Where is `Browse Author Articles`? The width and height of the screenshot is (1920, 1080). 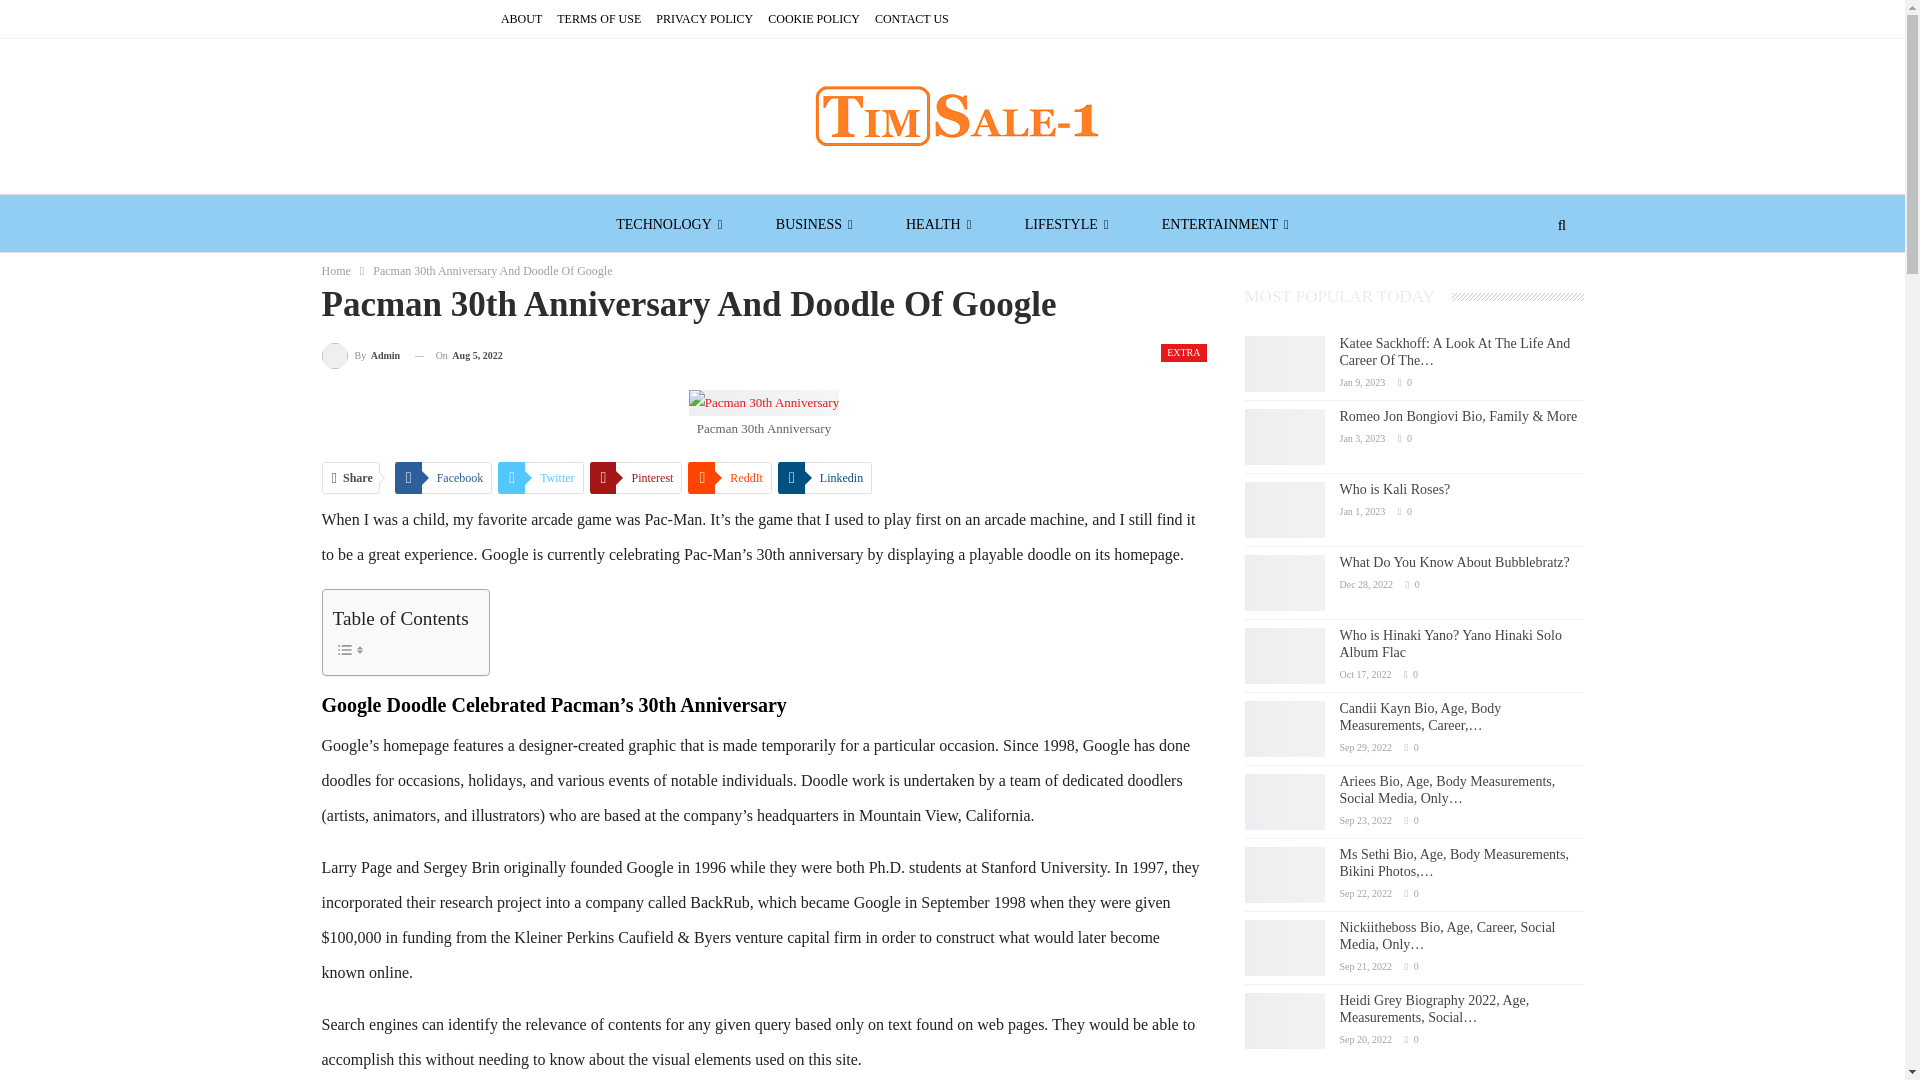
Browse Author Articles is located at coordinates (362, 356).